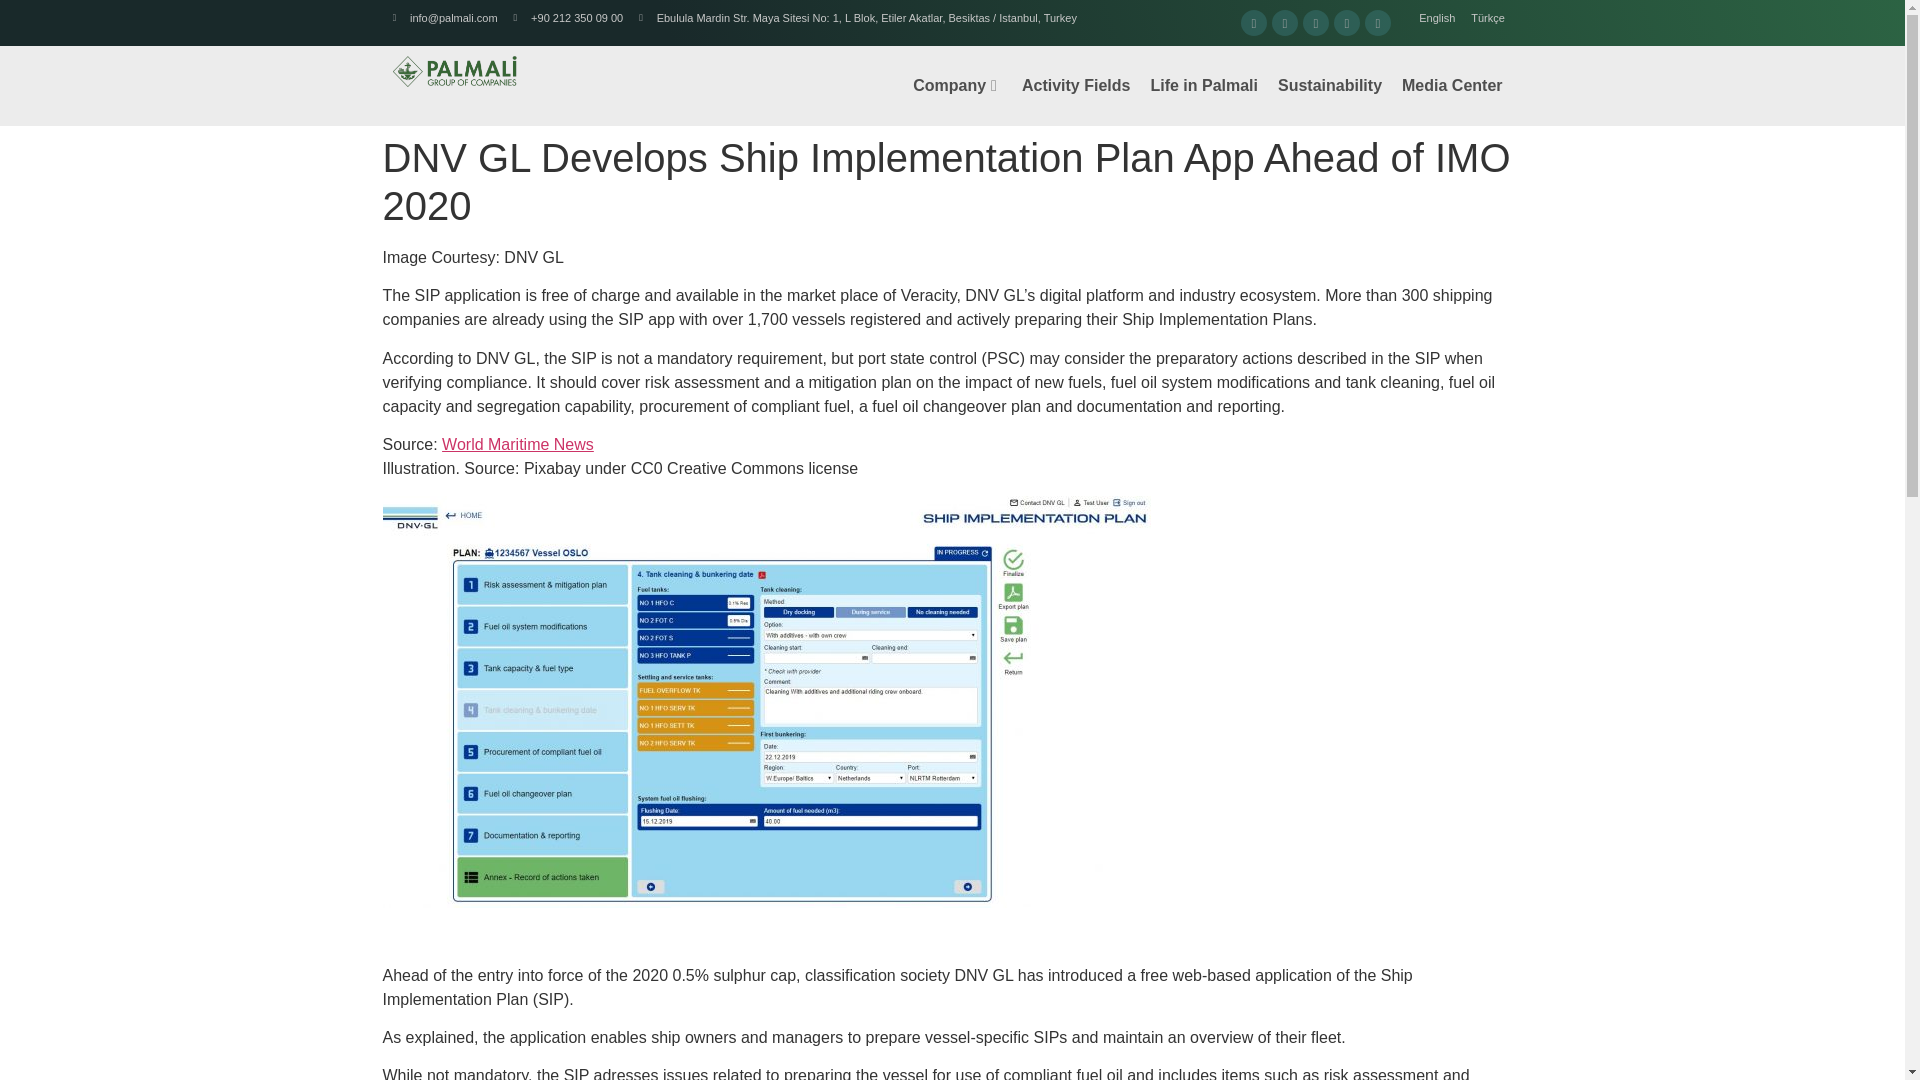 This screenshot has height=1080, width=1920. What do you see at coordinates (517, 444) in the screenshot?
I see `World Maritime News` at bounding box center [517, 444].